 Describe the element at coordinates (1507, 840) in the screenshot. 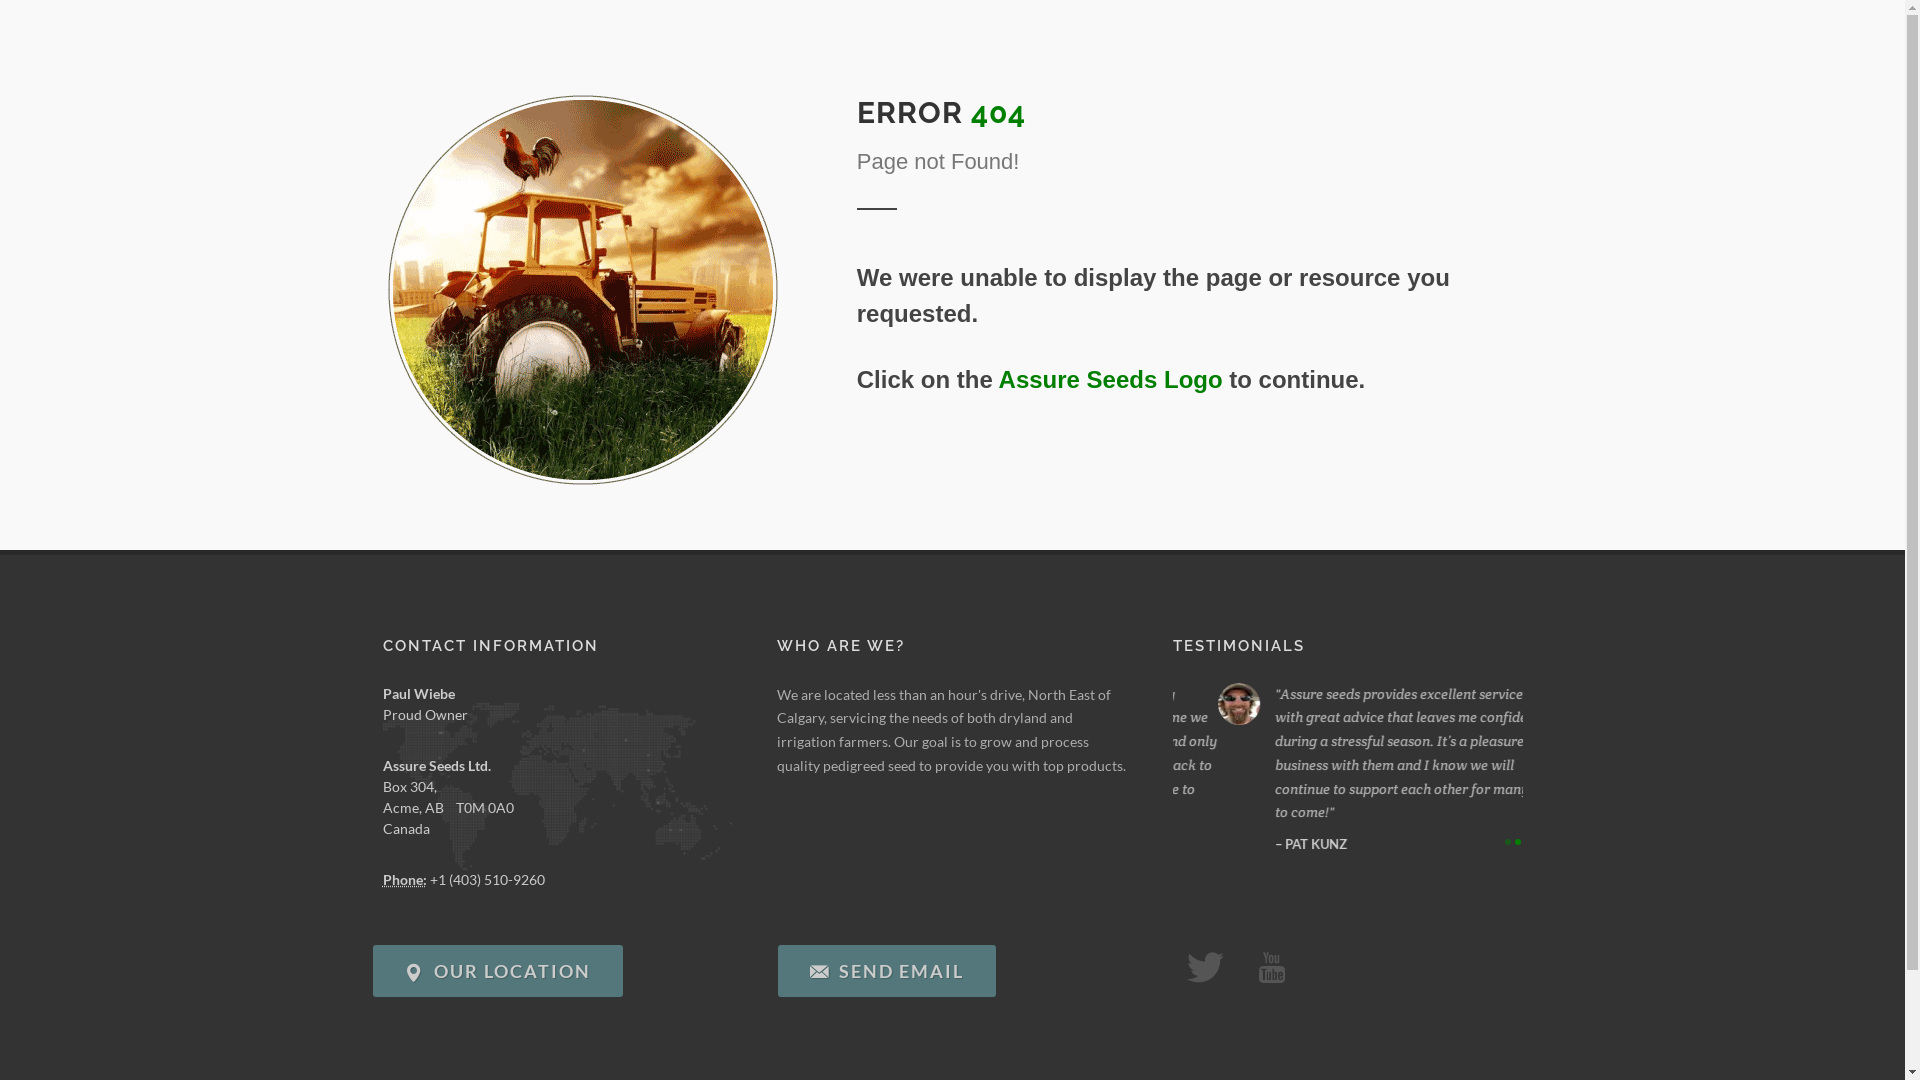

I see `1` at that location.